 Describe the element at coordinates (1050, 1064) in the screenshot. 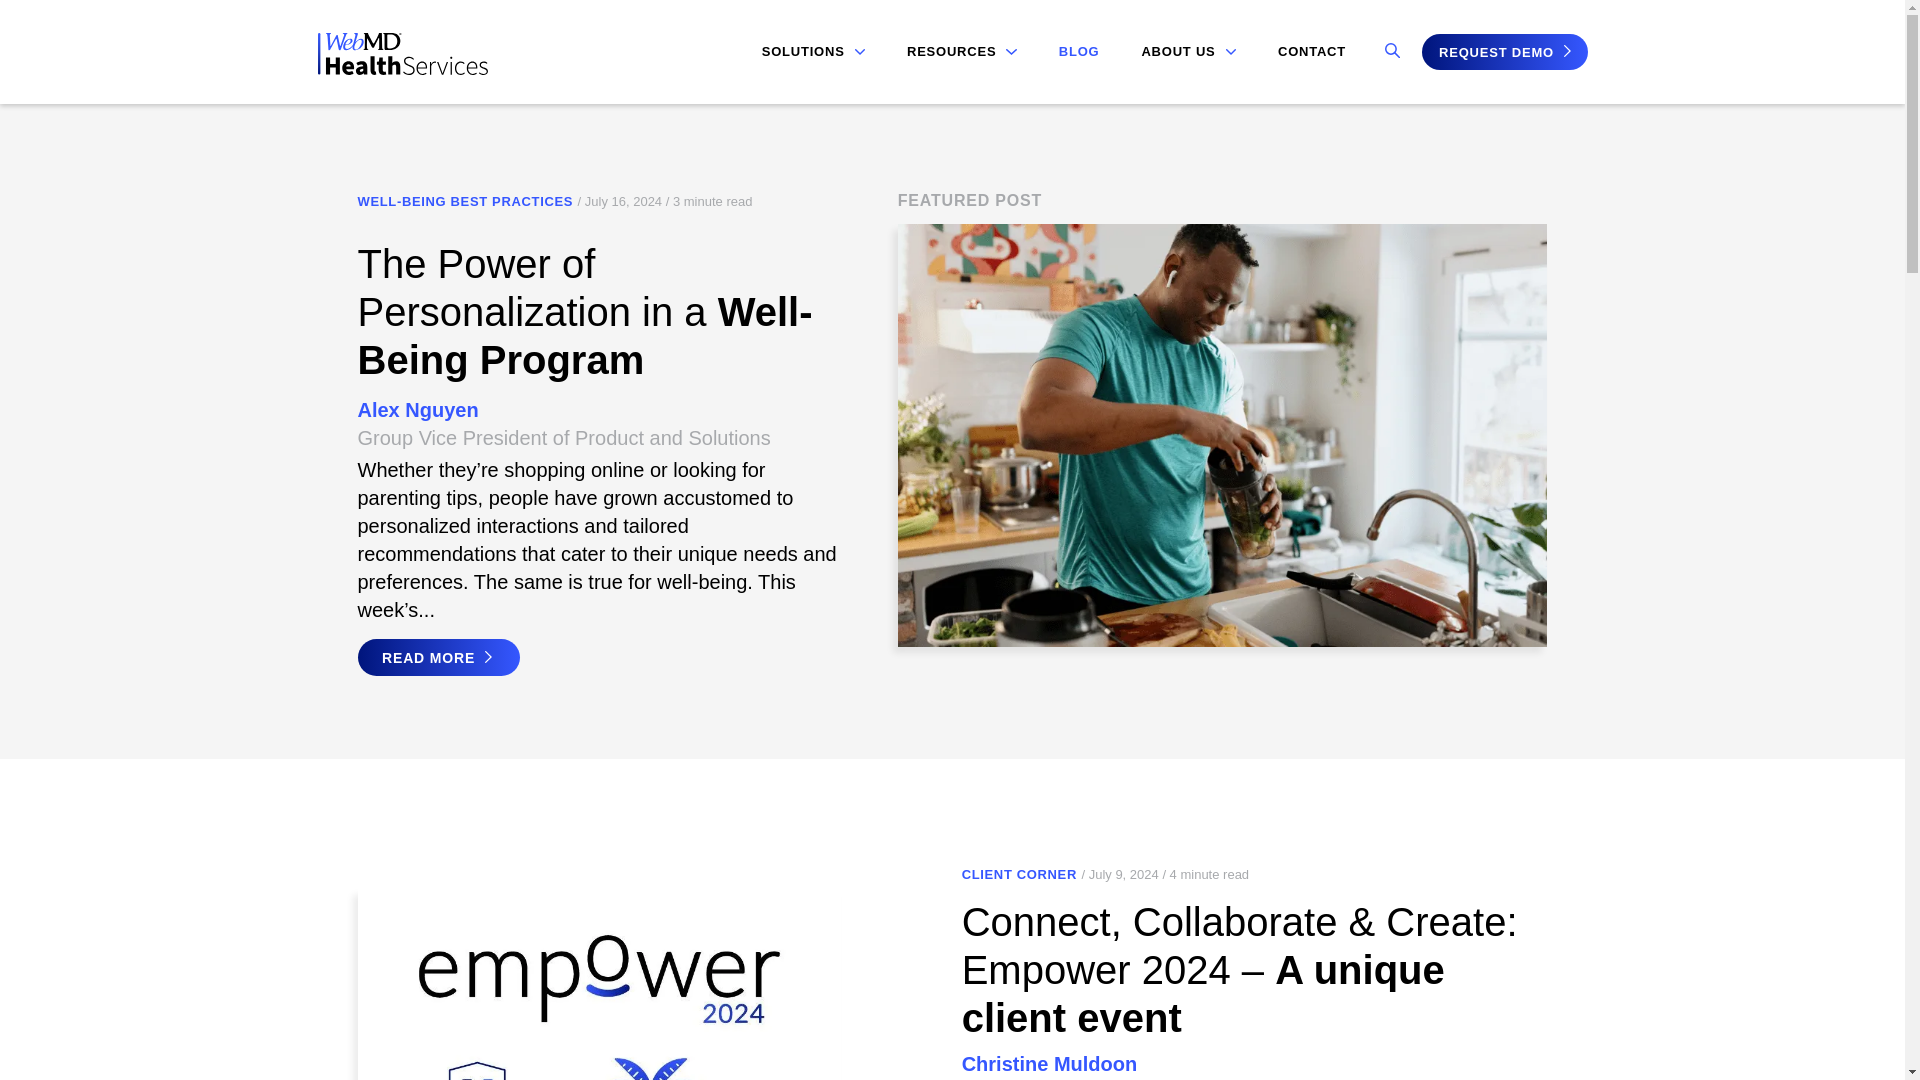

I see `Christine Muldoon` at that location.